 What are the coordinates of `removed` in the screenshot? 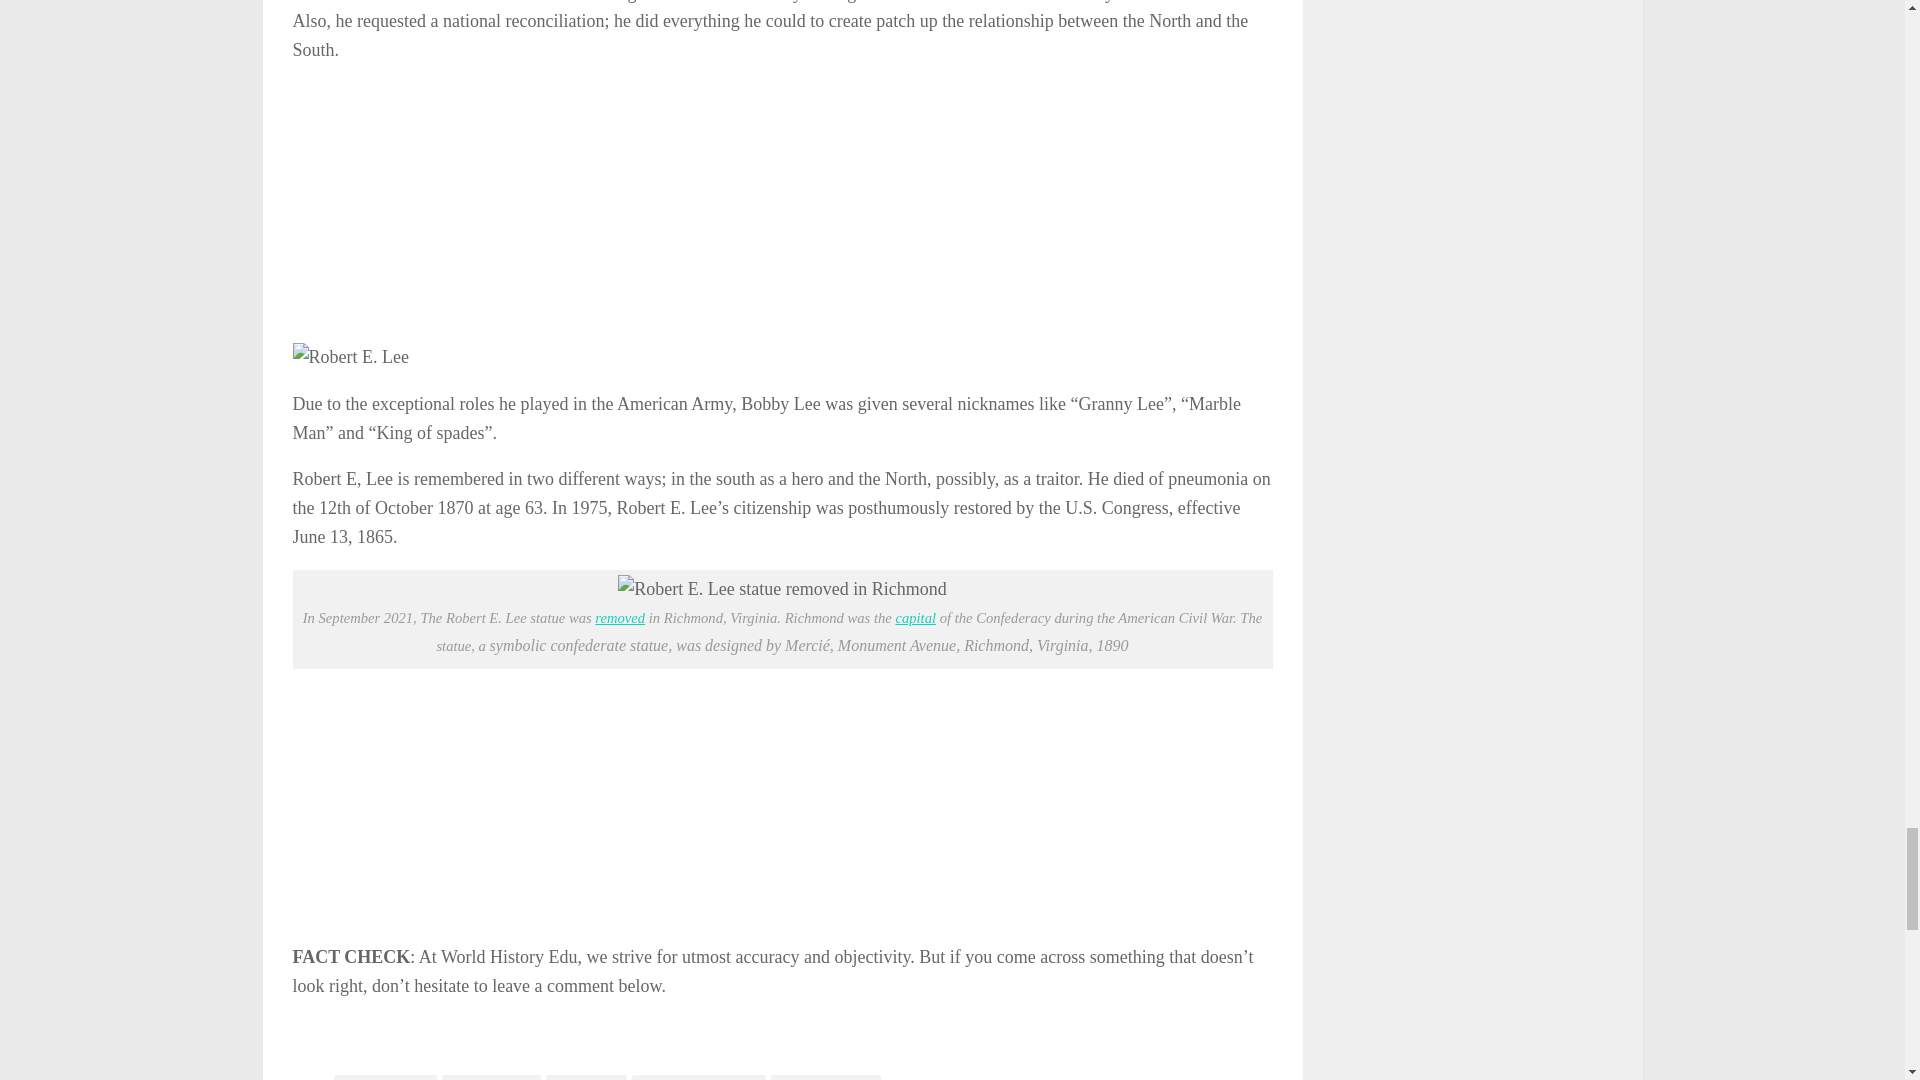 It's located at (620, 618).